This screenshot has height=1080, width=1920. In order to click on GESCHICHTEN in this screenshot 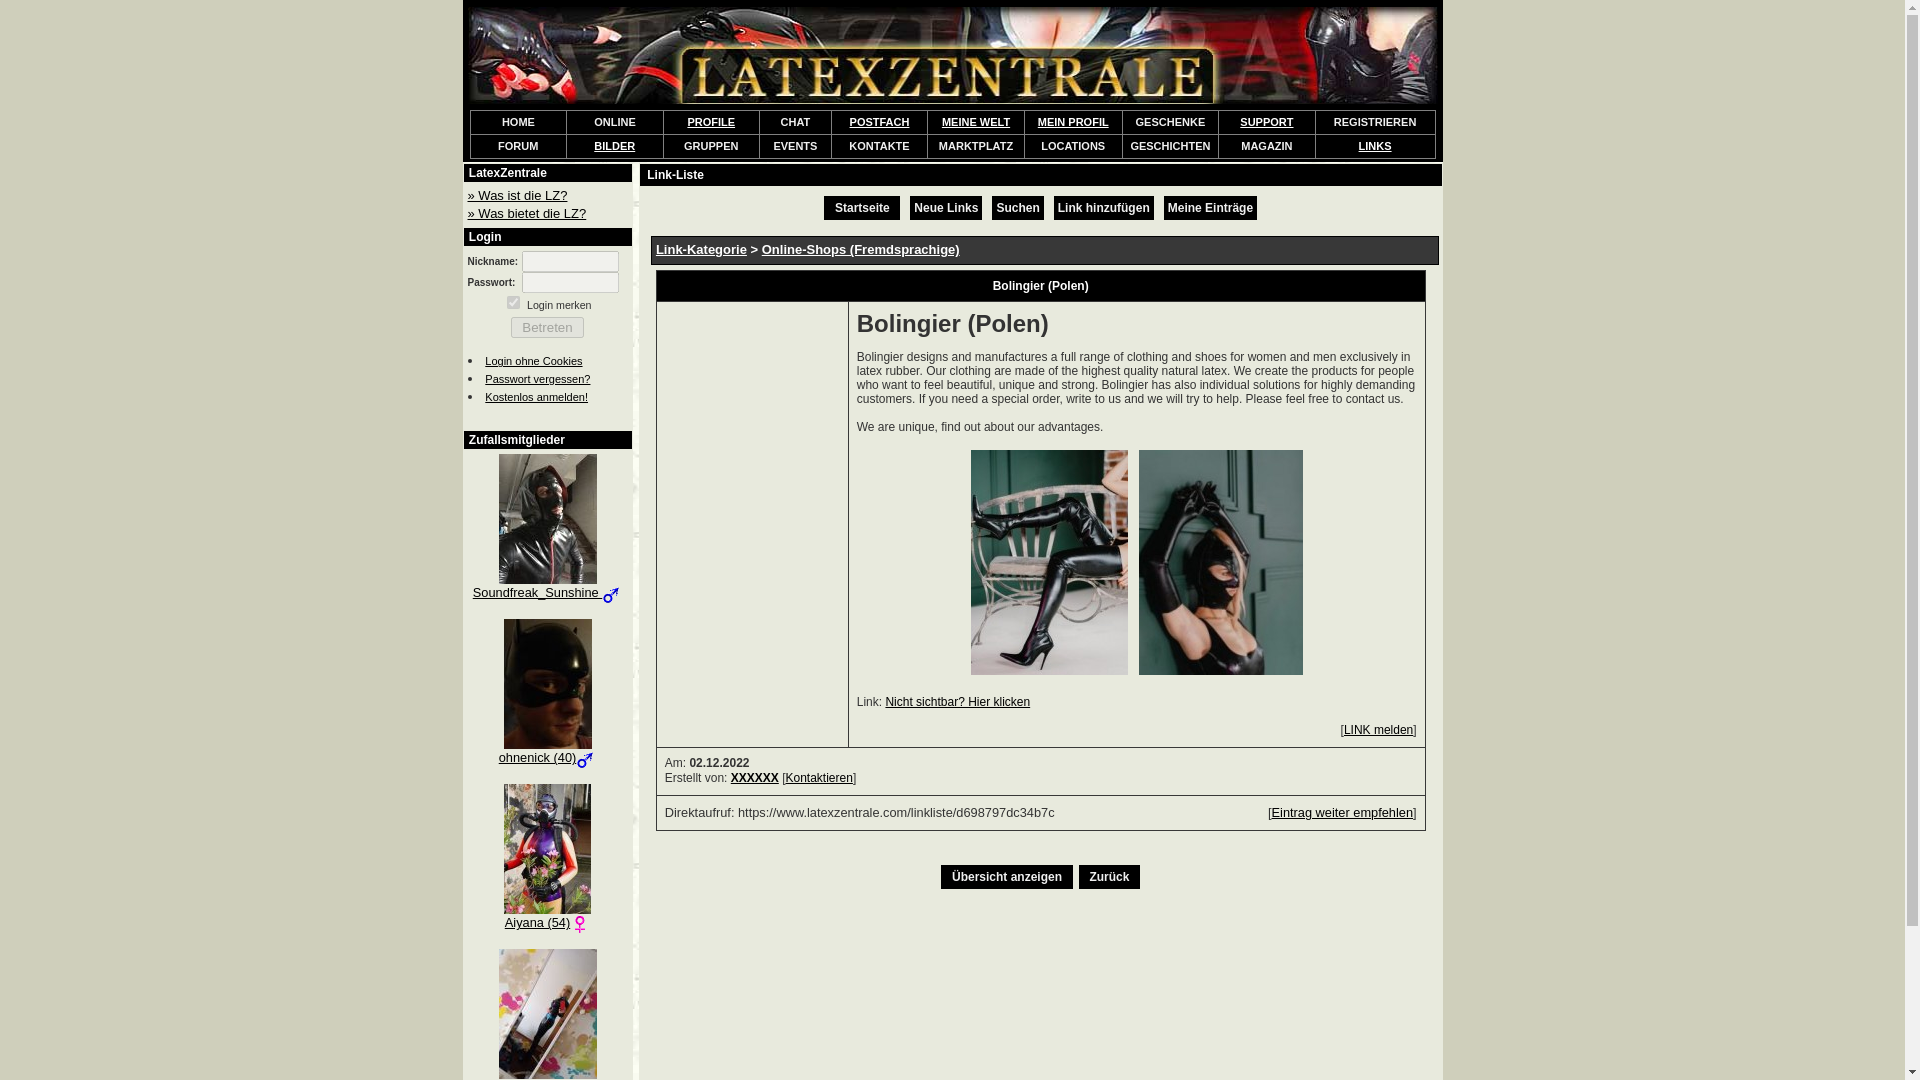, I will do `click(1170, 146)`.